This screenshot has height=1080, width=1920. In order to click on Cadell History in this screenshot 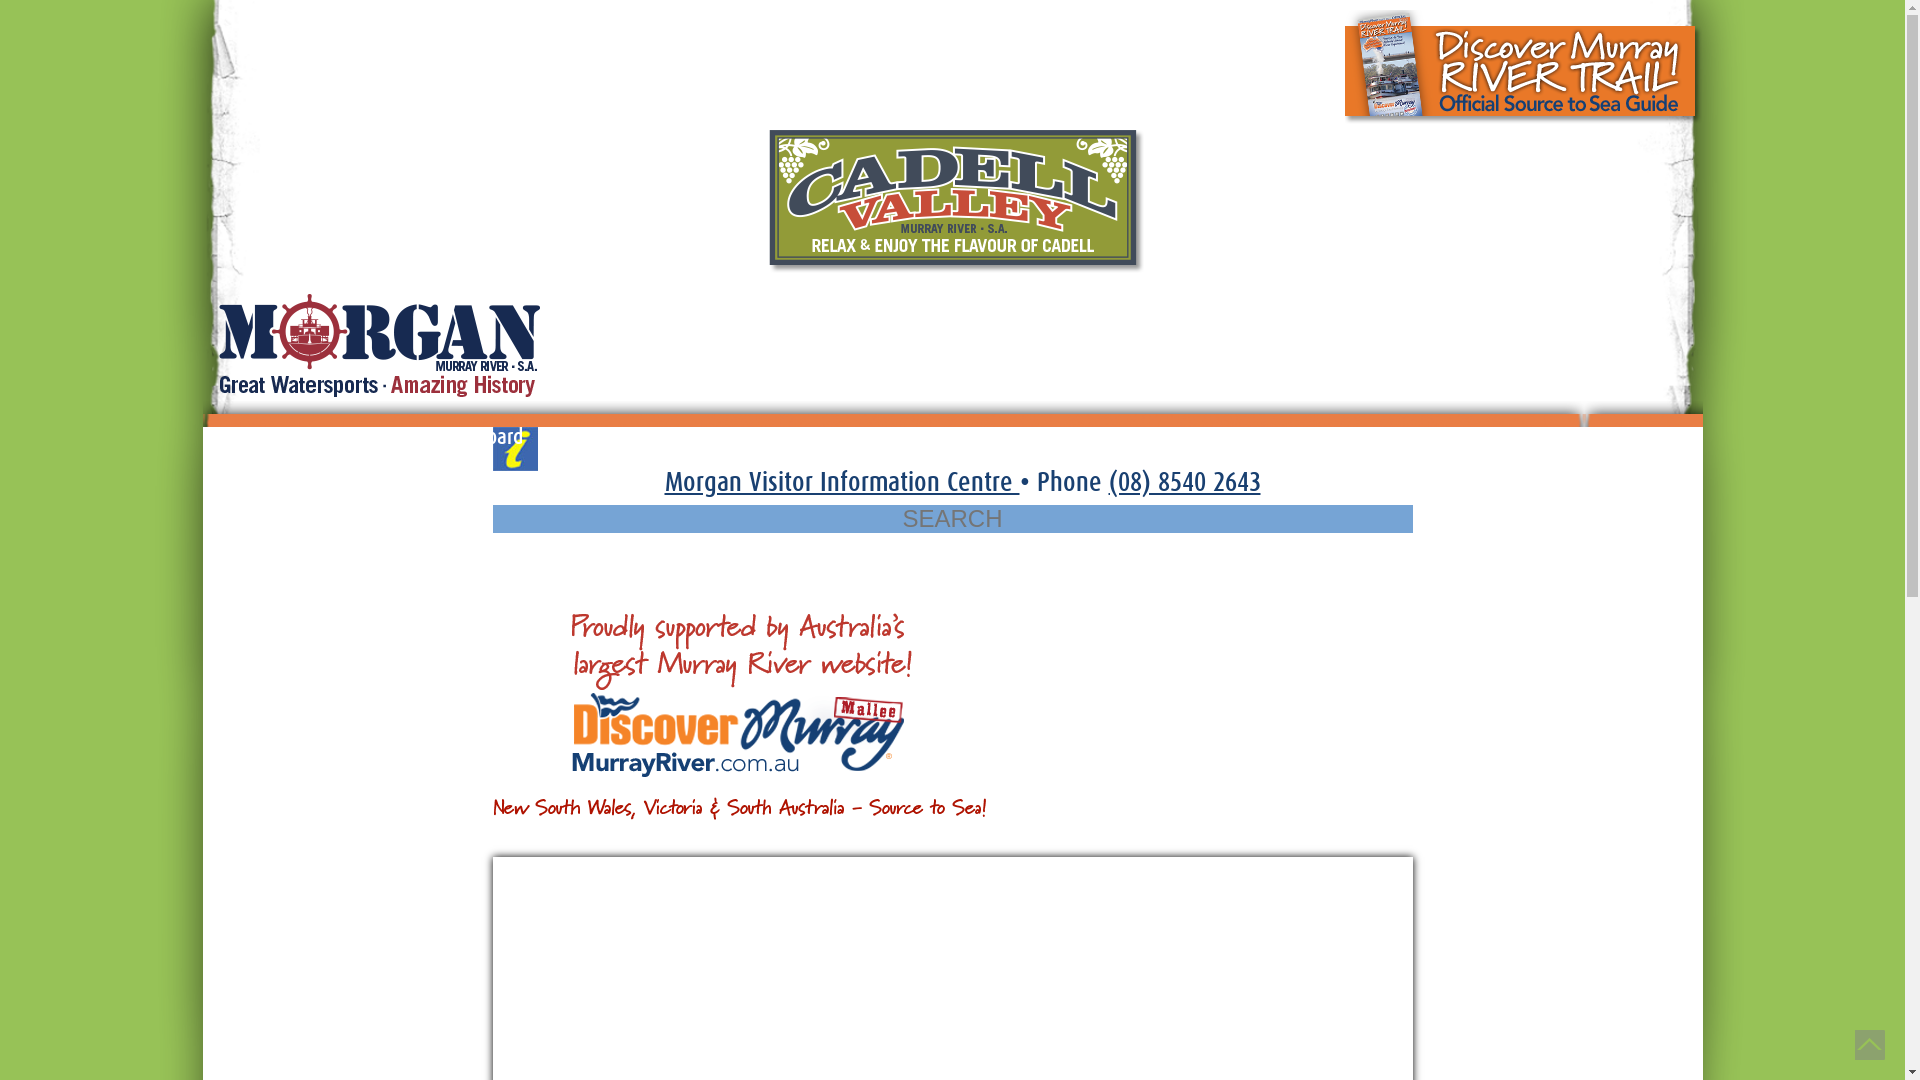, I will do `click(1306, 438)`.